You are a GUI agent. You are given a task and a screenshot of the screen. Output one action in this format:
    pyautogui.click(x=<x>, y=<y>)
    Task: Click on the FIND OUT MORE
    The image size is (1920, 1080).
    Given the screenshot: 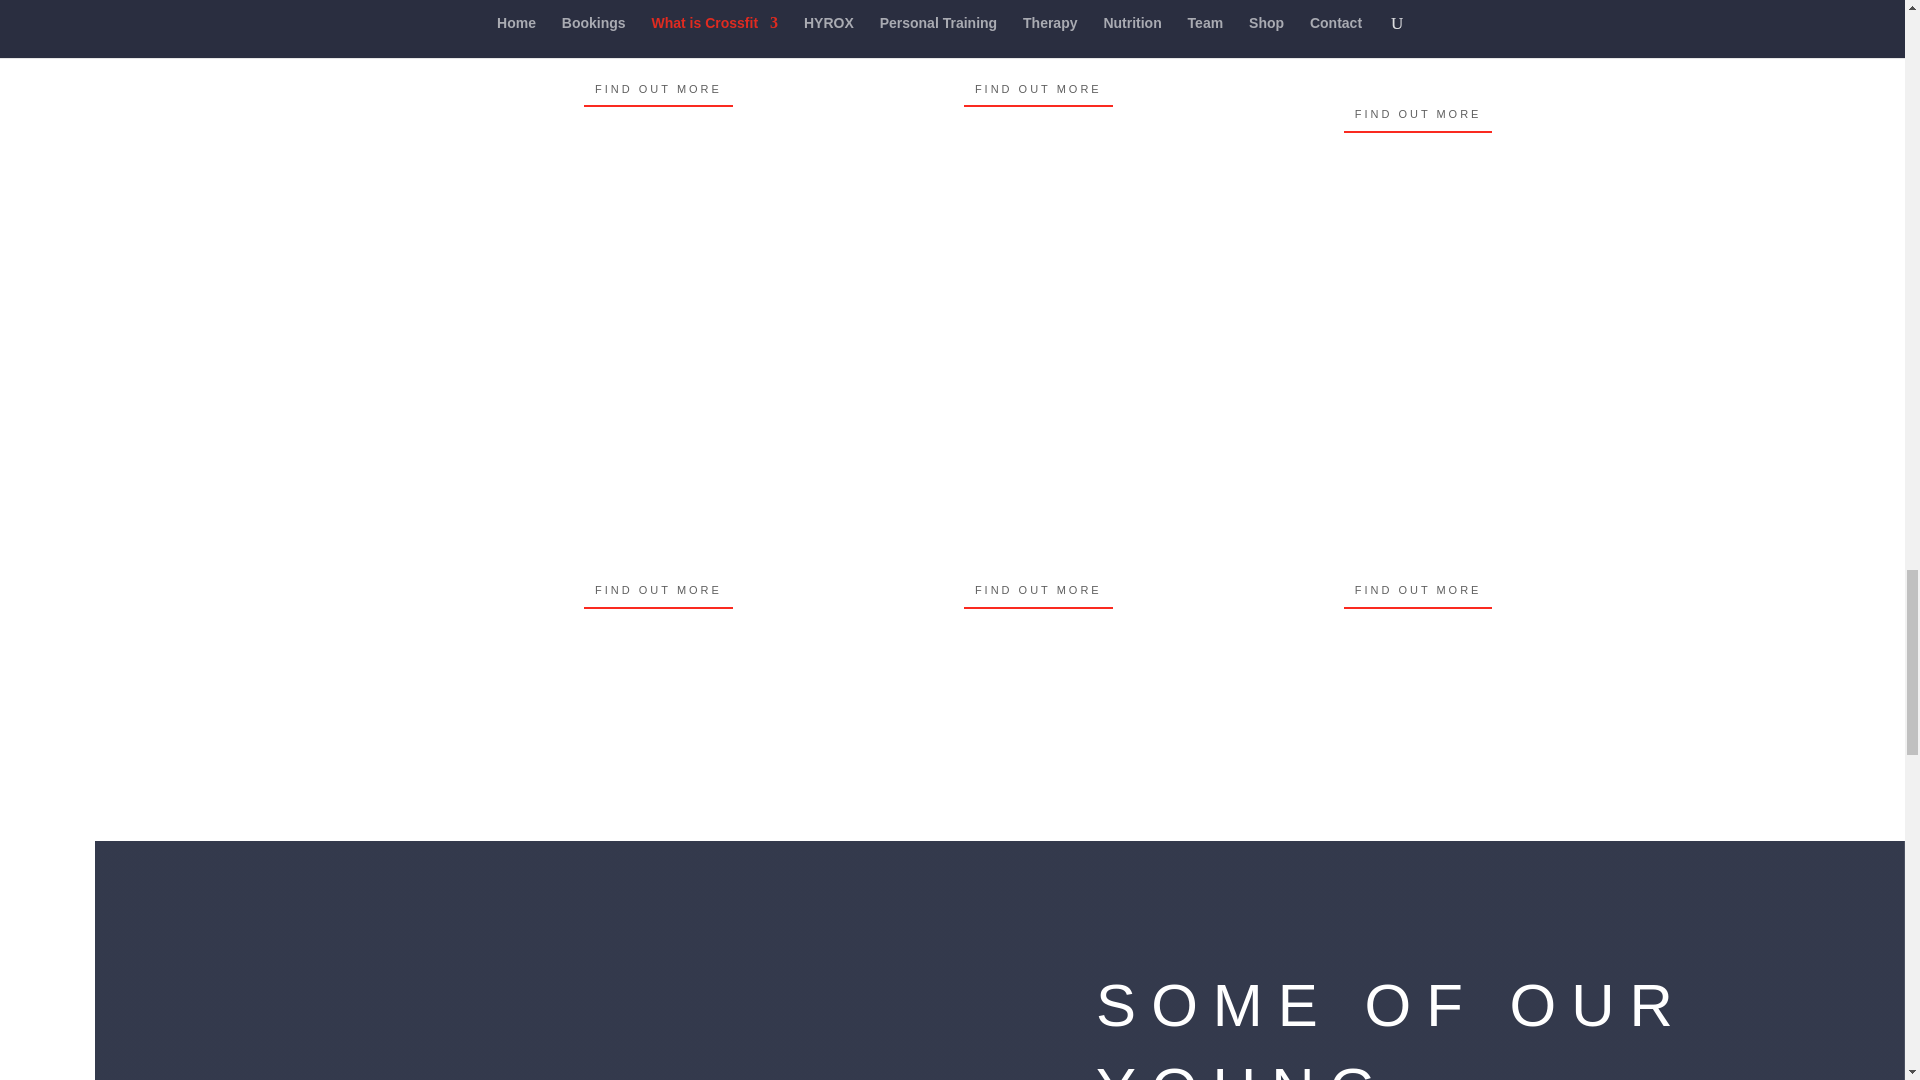 What is the action you would take?
    pyautogui.click(x=658, y=89)
    